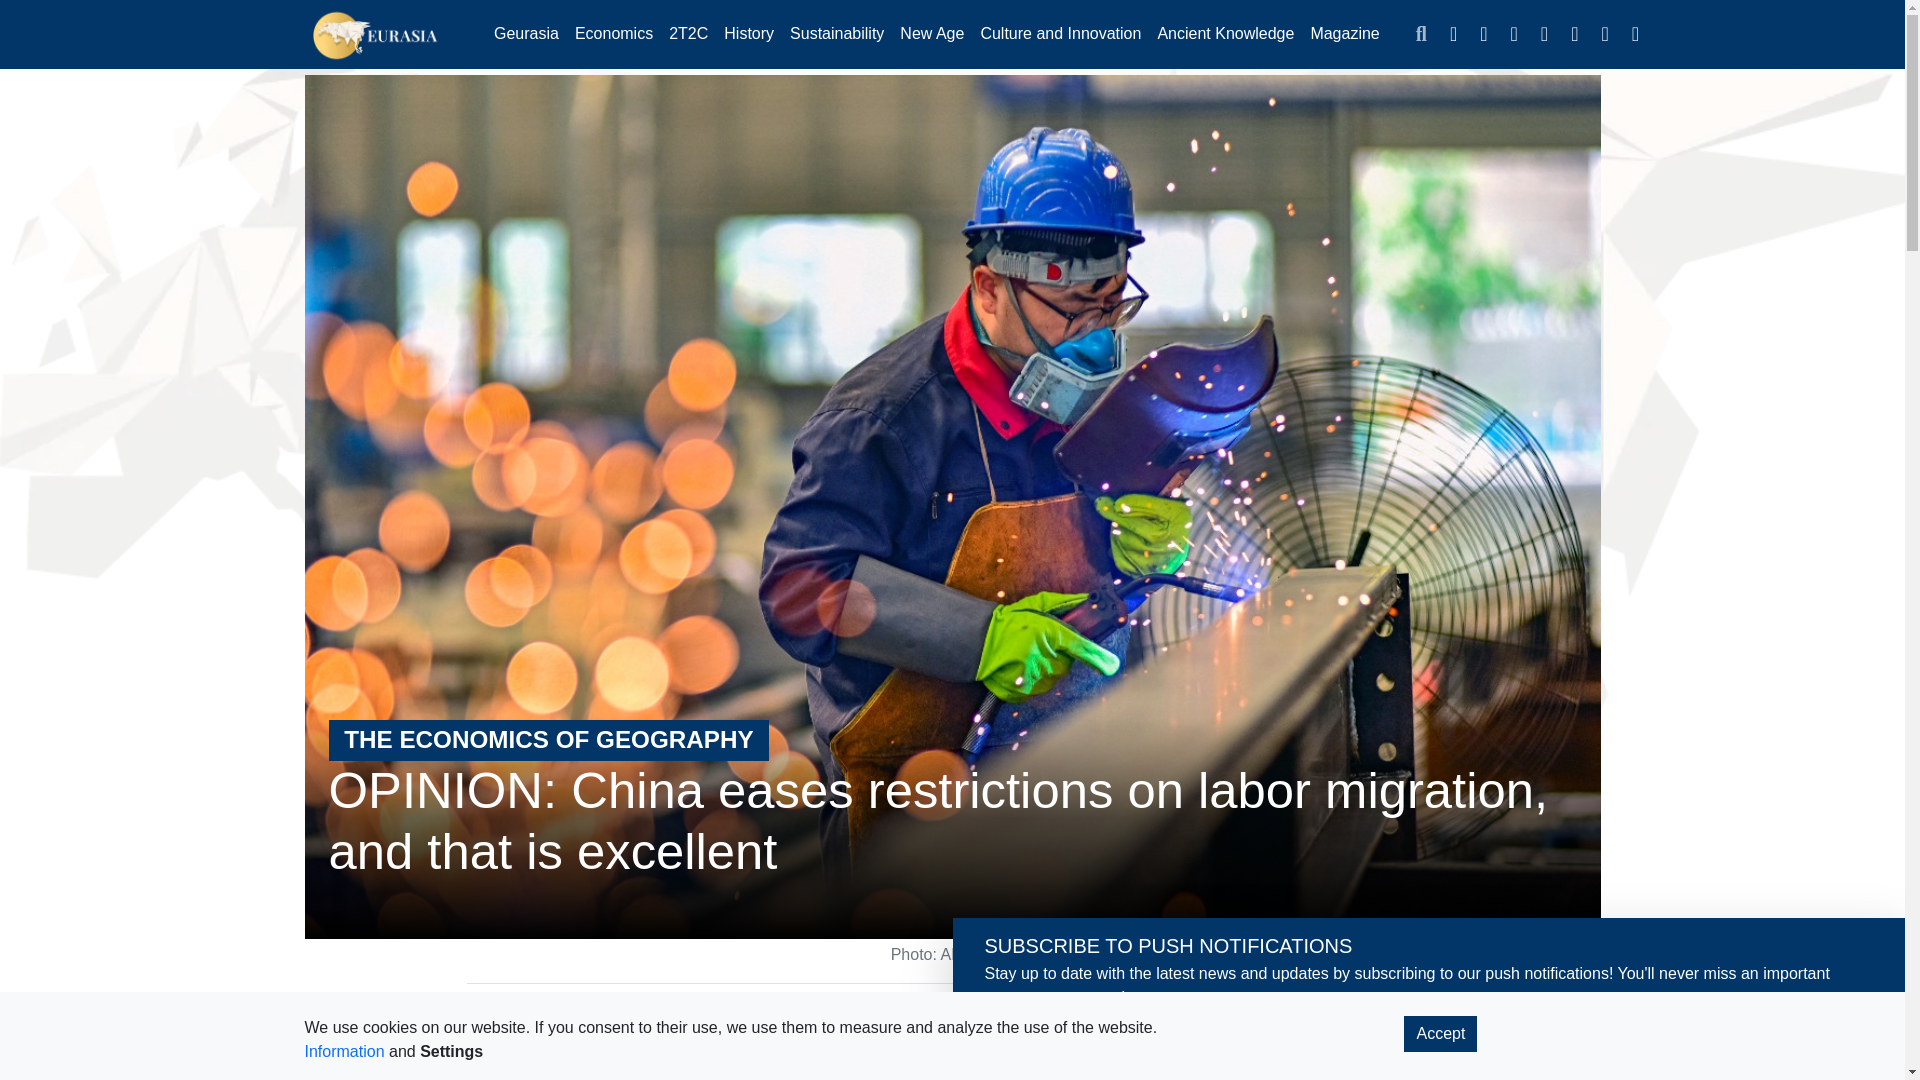  Describe the element at coordinates (1224, 34) in the screenshot. I see `Ancient Knowledge` at that location.